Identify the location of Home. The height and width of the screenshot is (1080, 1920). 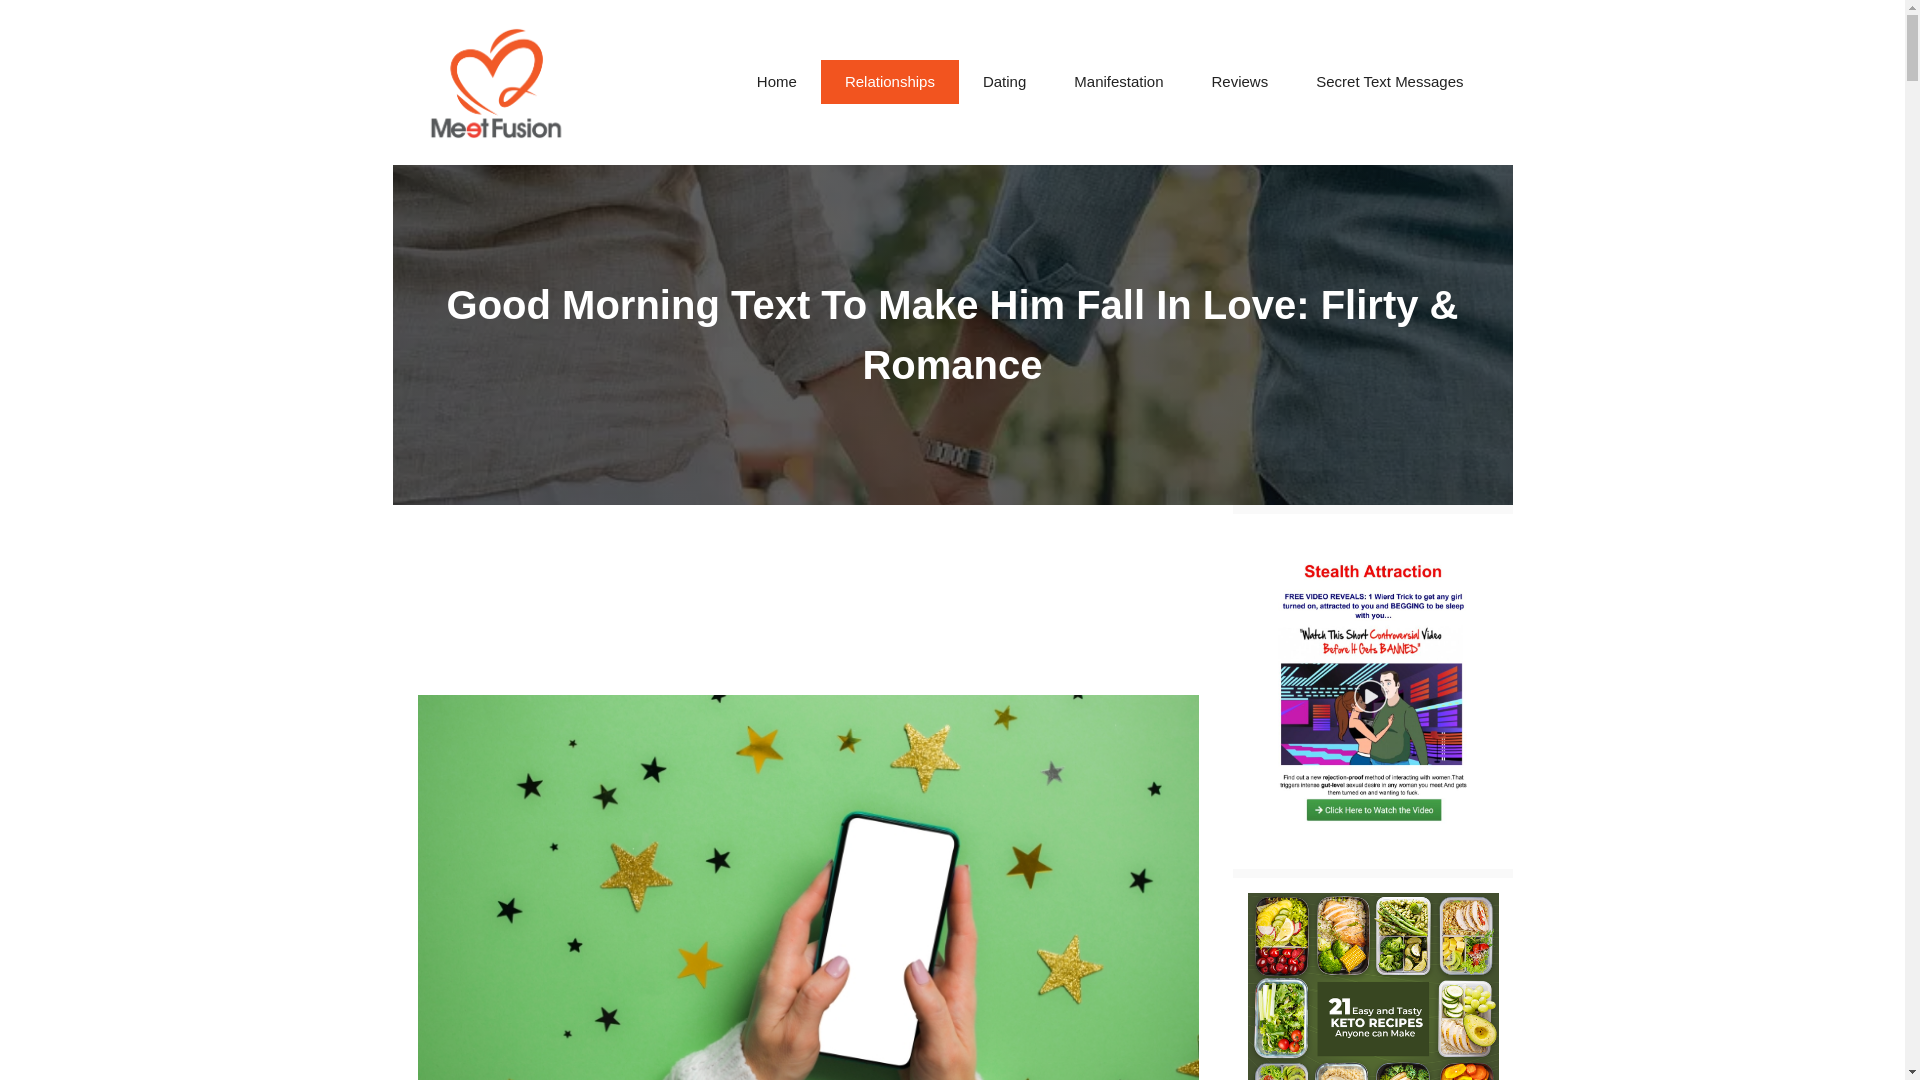
(777, 82).